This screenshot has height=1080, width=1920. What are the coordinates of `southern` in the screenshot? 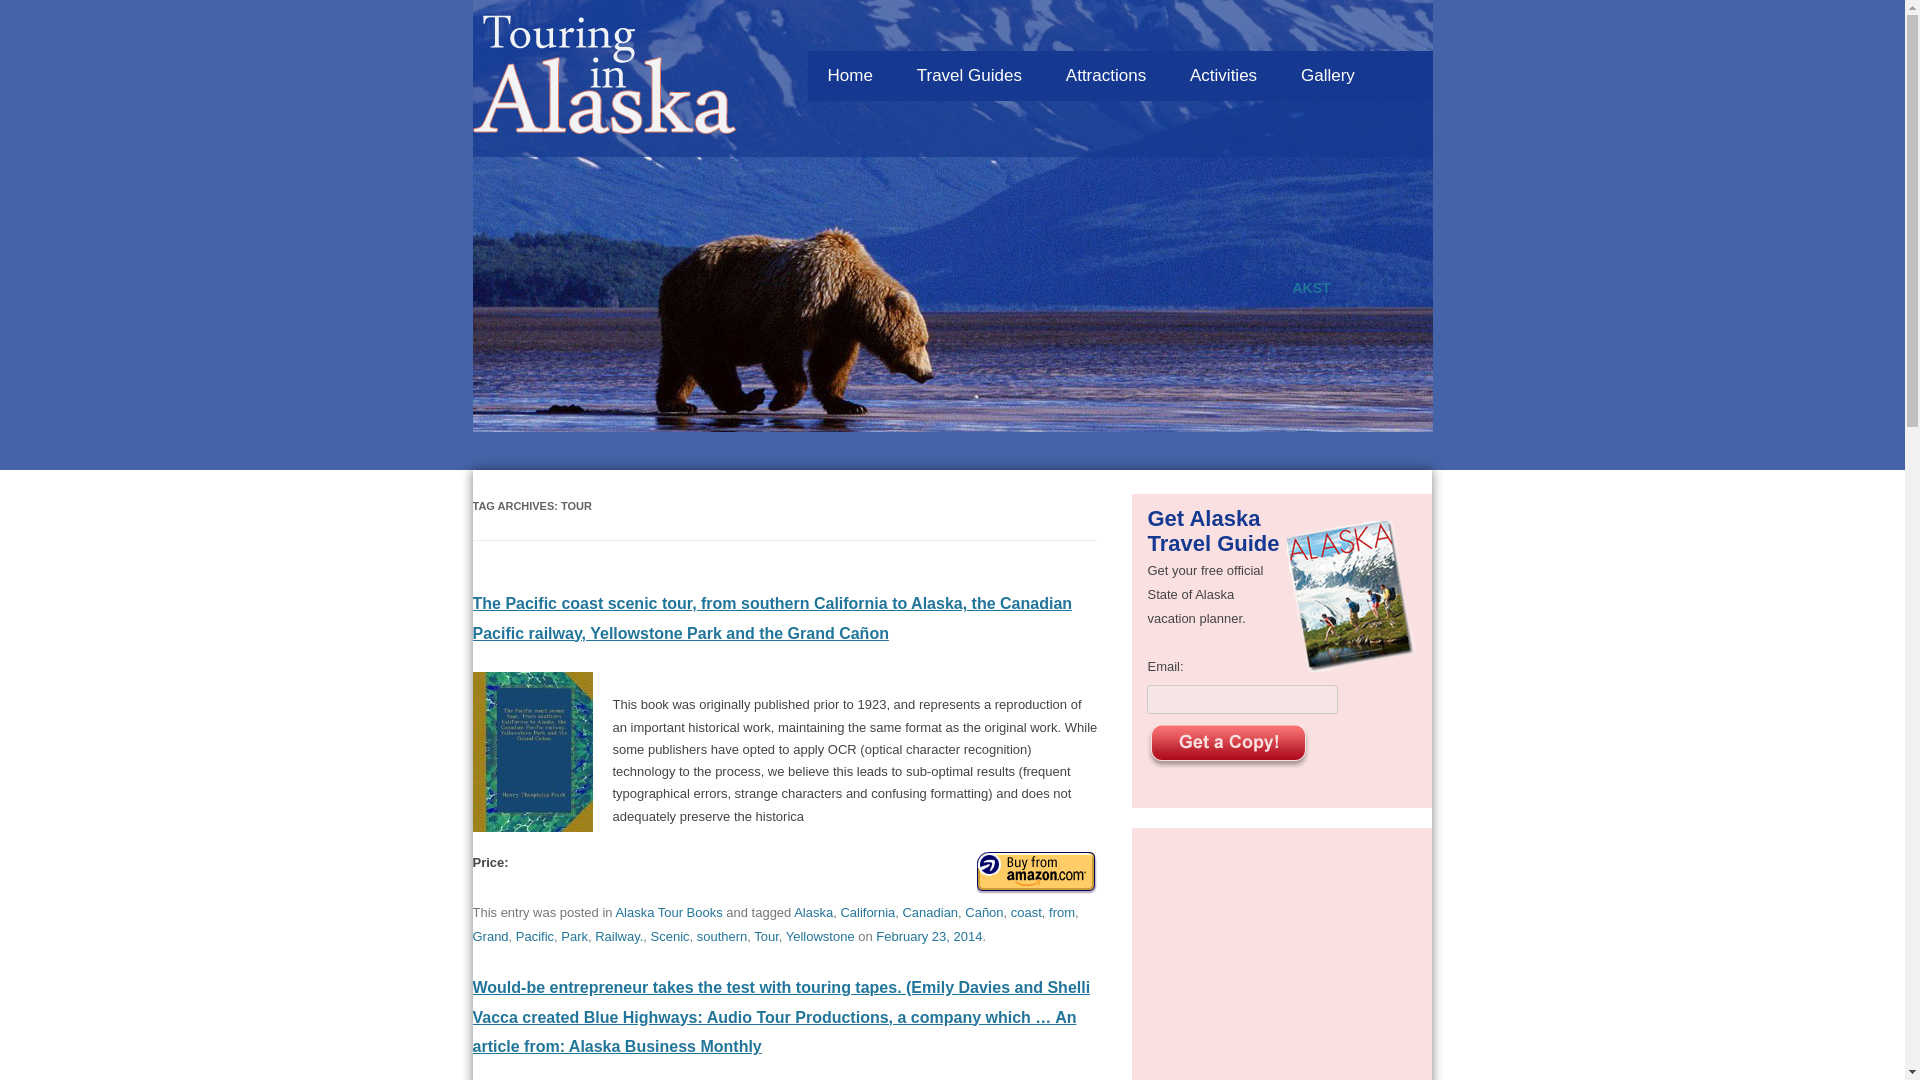 It's located at (722, 936).